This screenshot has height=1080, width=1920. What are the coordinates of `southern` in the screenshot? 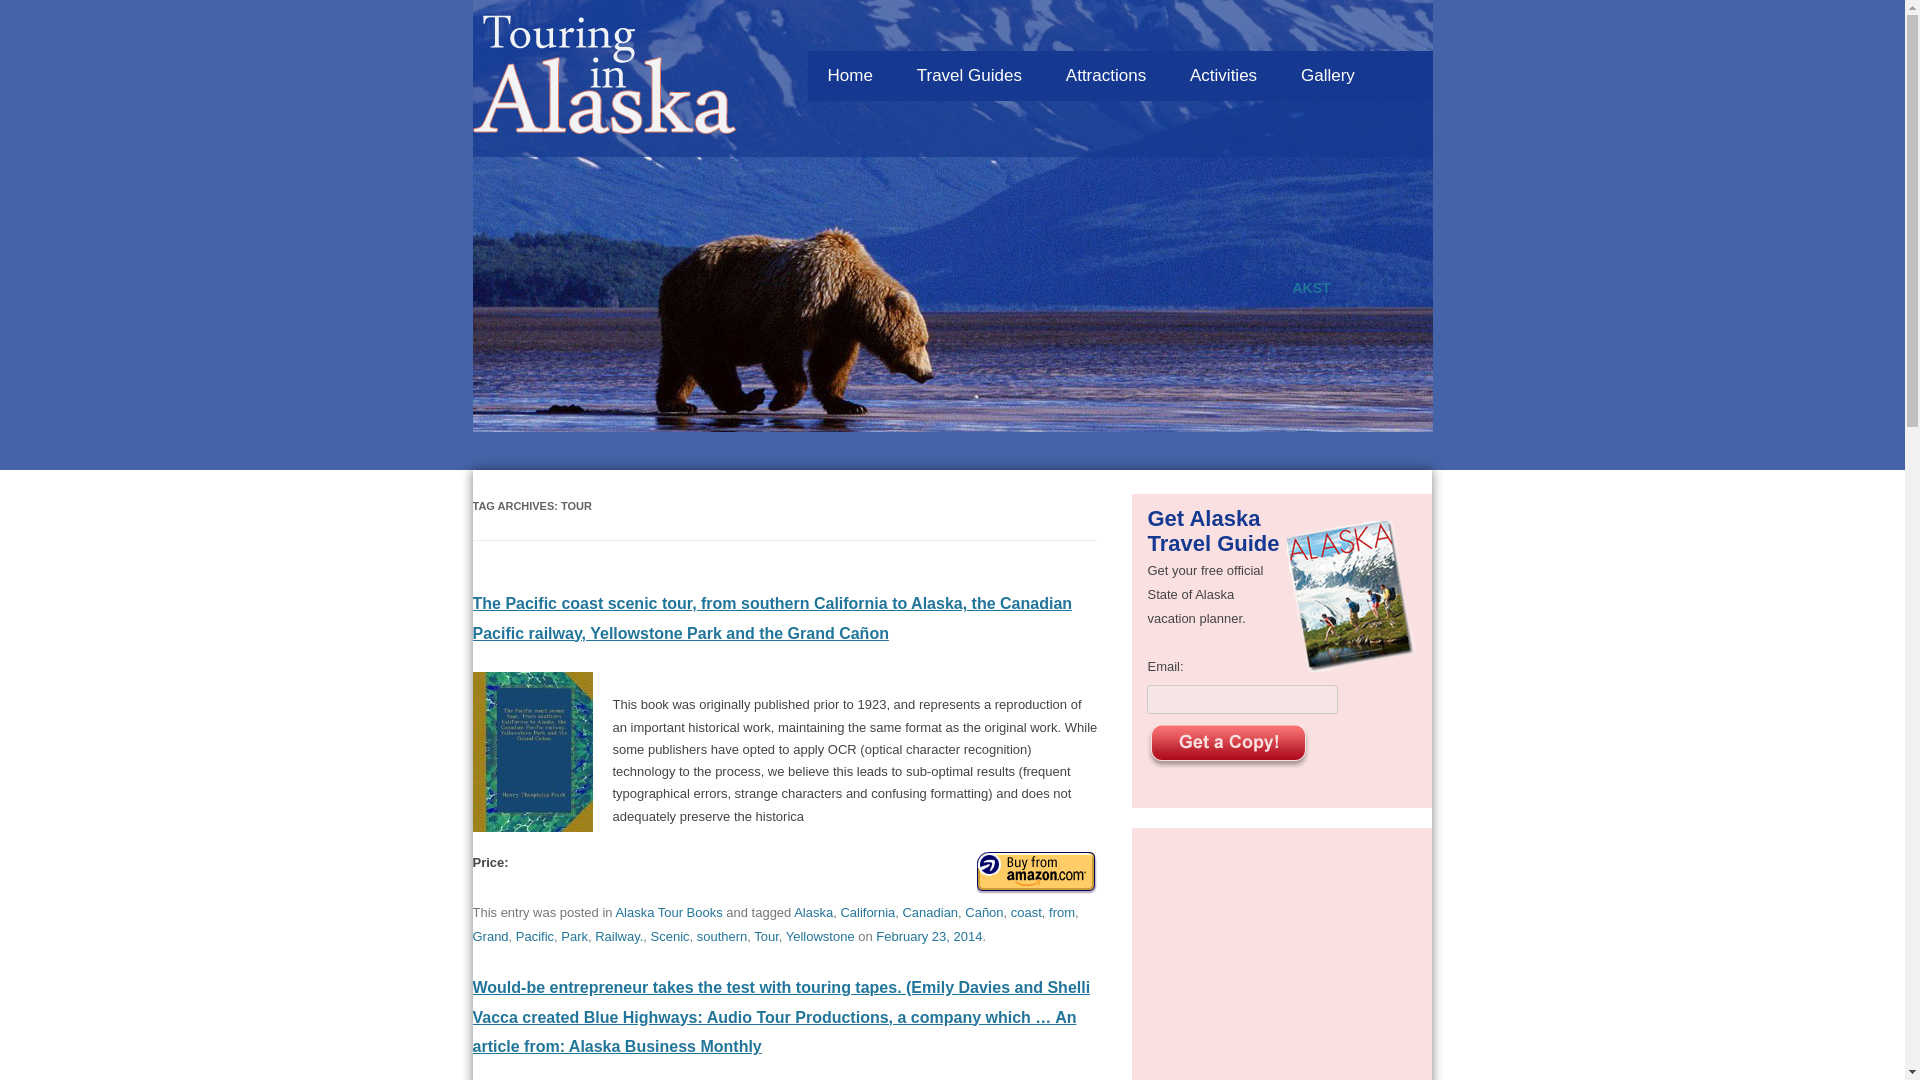 It's located at (722, 936).